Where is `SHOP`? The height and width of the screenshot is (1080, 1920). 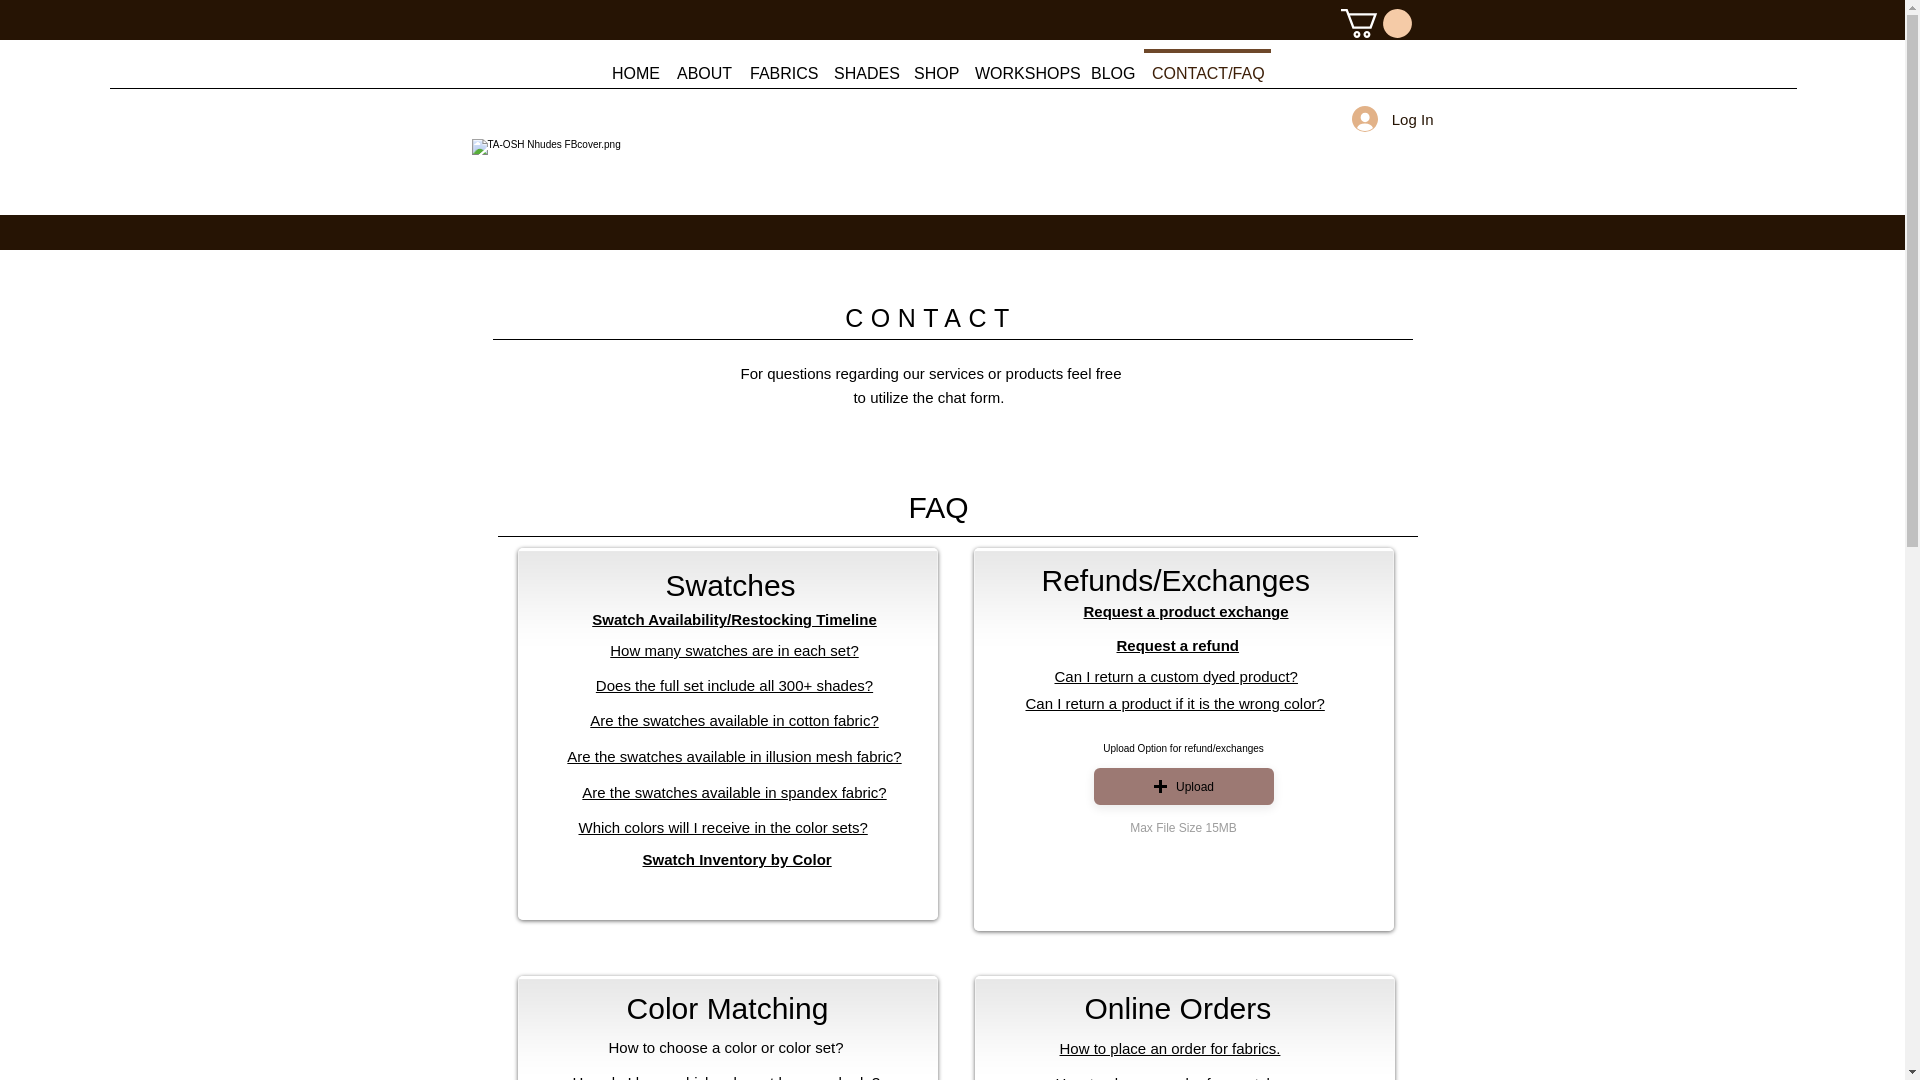 SHOP is located at coordinates (934, 64).